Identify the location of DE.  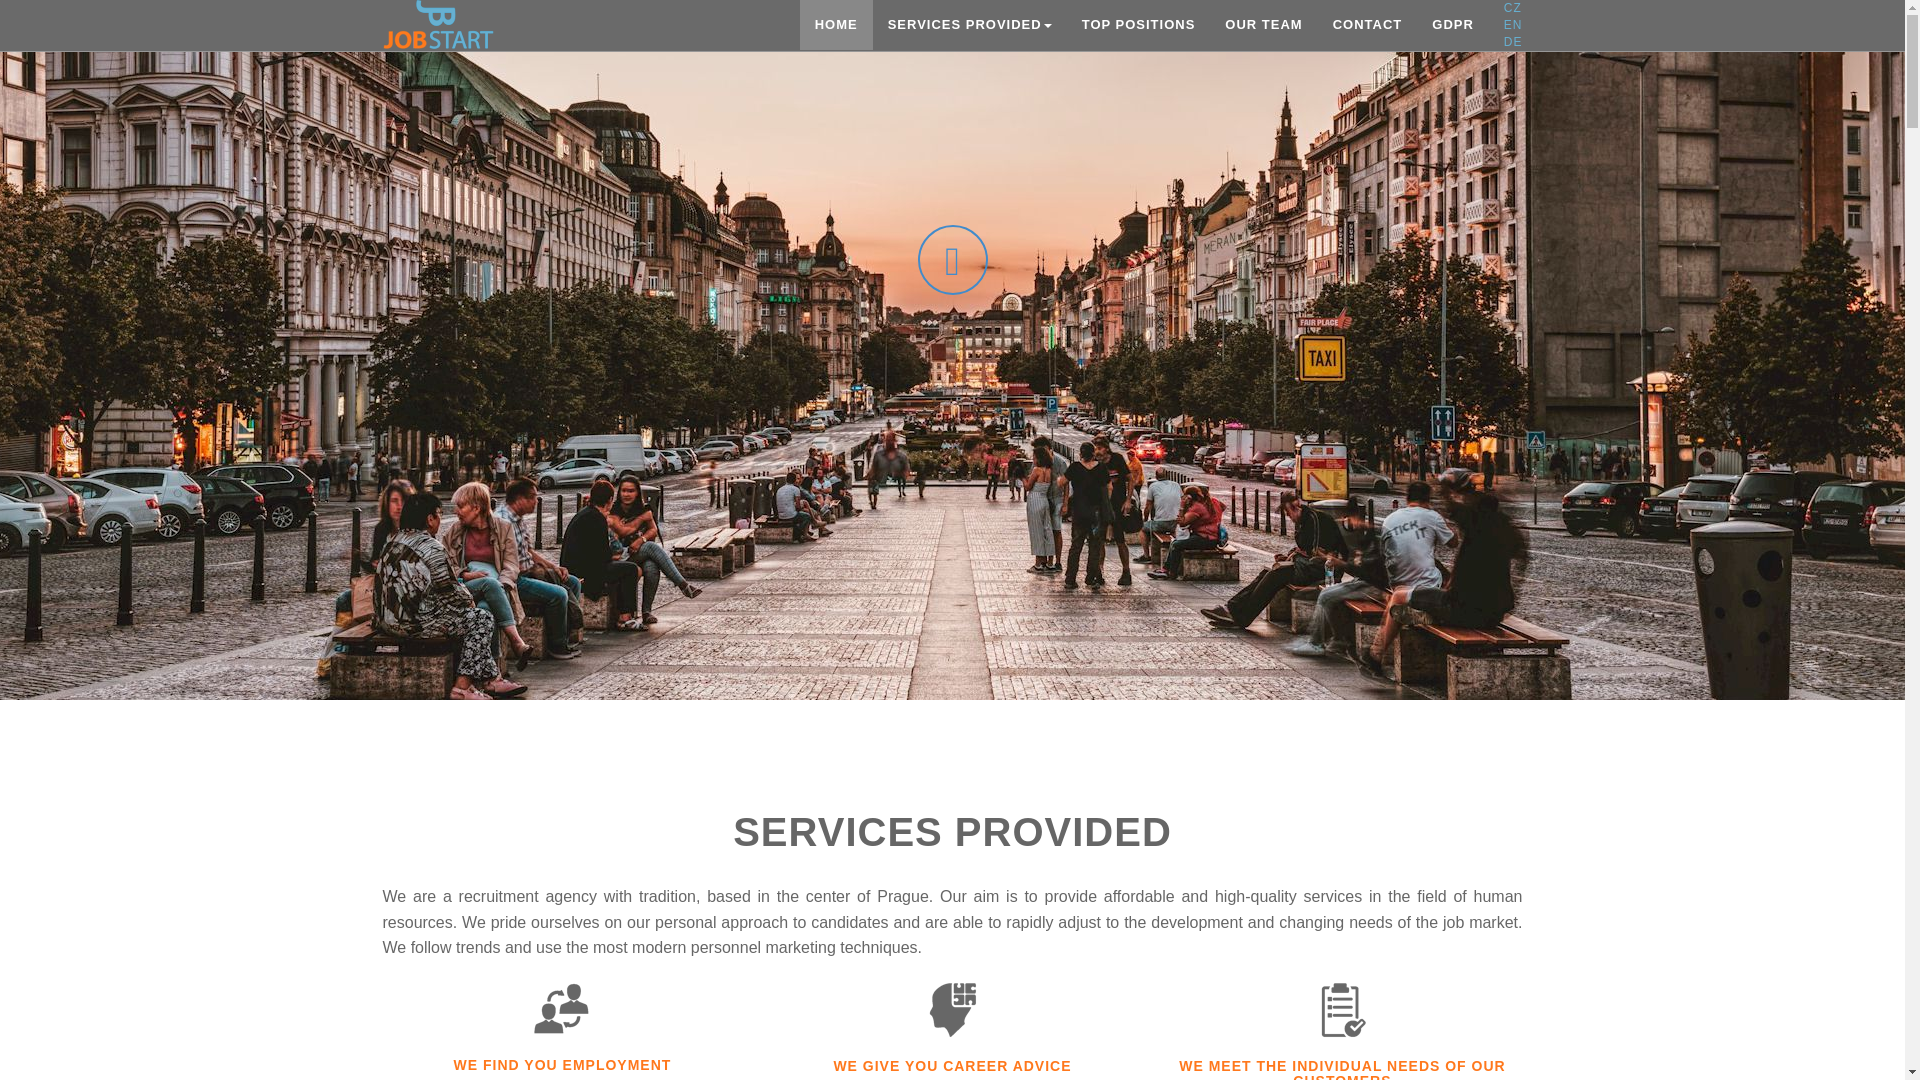
(1512, 41).